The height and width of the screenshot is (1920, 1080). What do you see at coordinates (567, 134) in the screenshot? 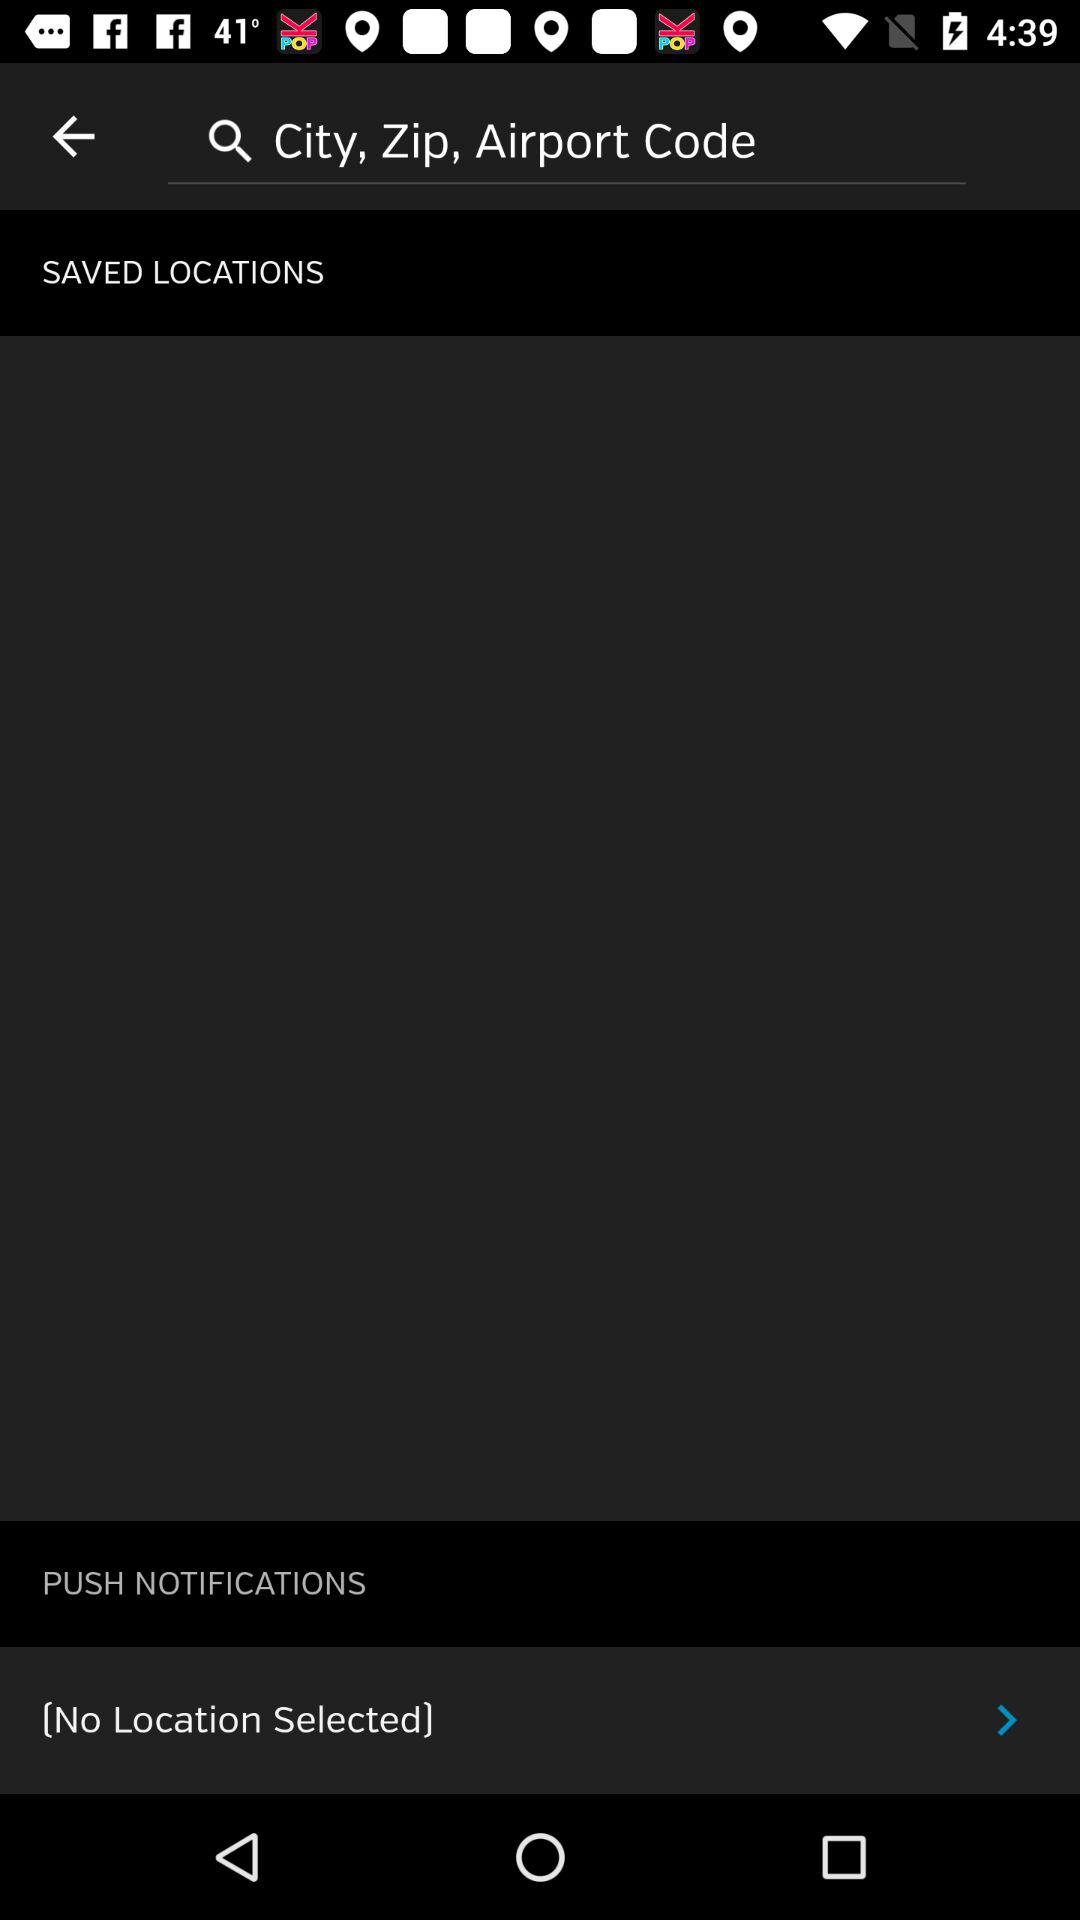
I see `search the city` at bounding box center [567, 134].